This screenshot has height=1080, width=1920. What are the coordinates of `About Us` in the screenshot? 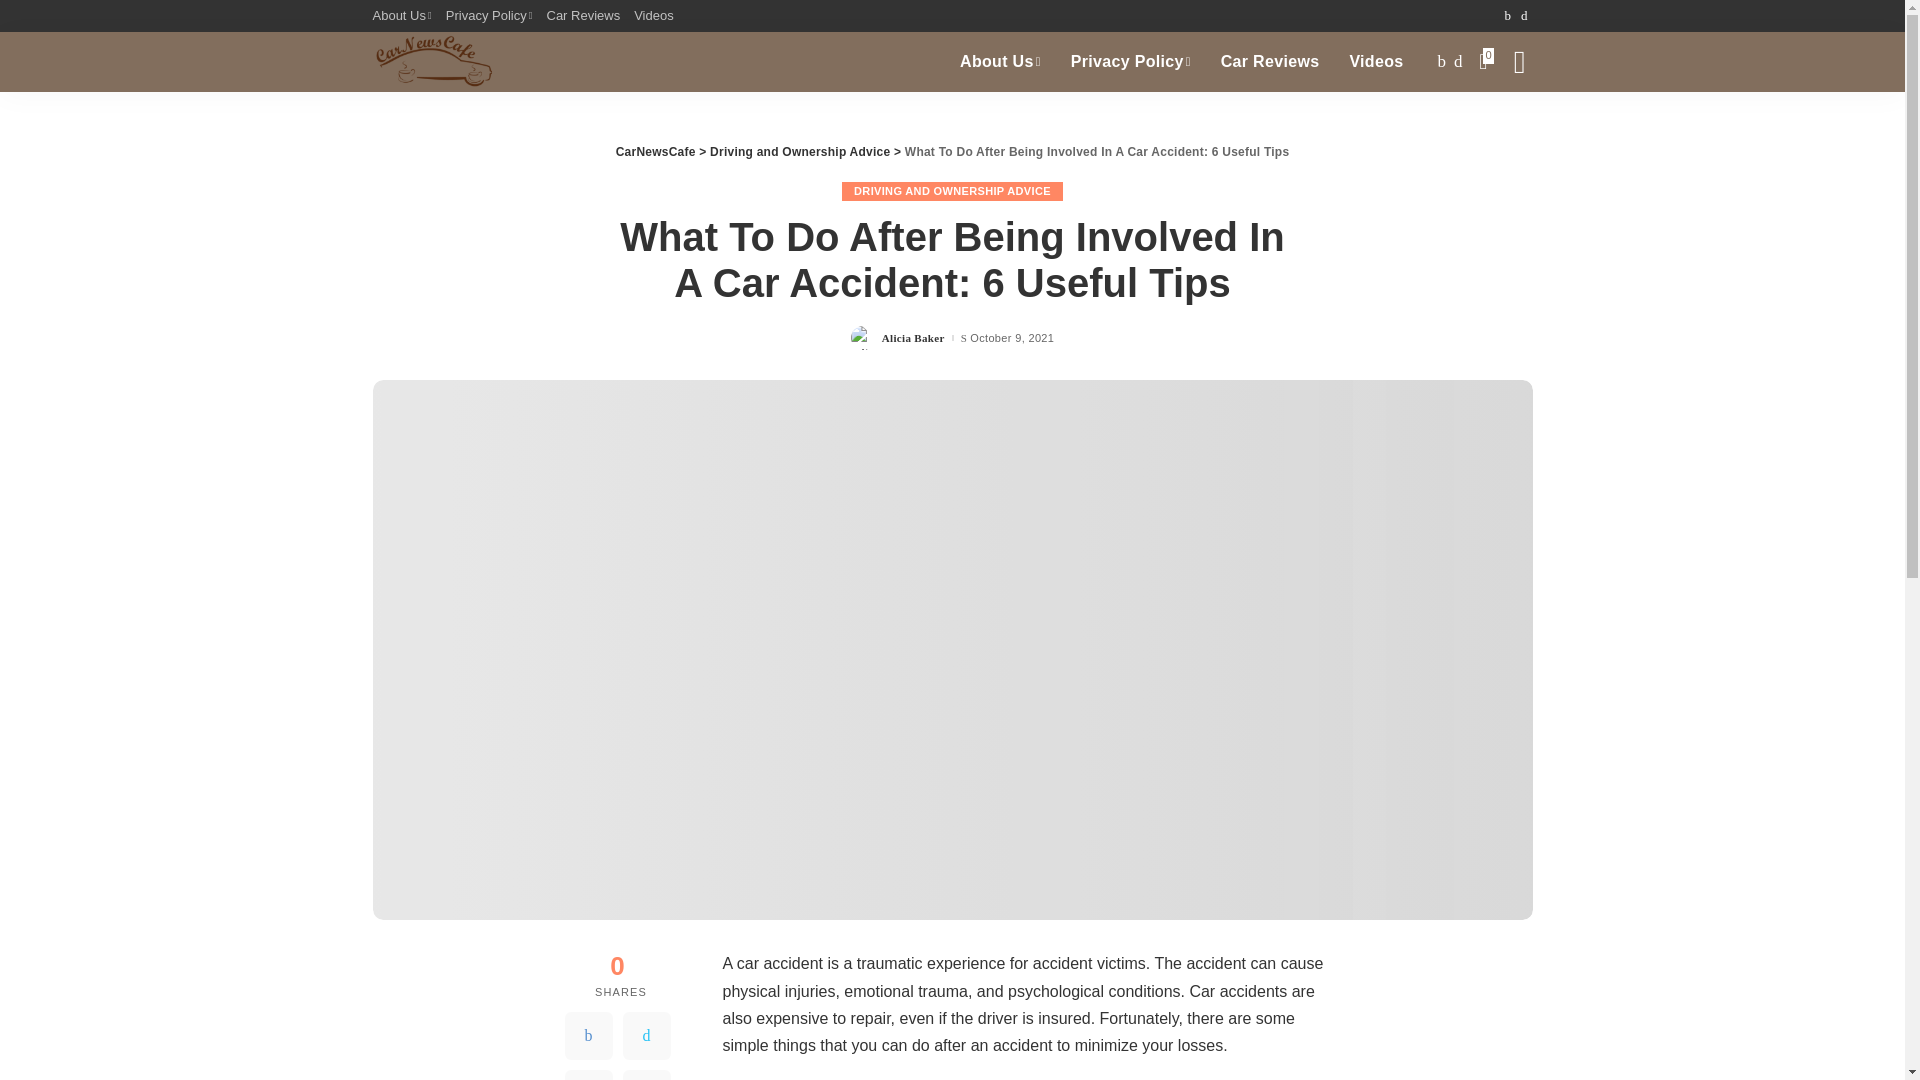 It's located at (404, 16).